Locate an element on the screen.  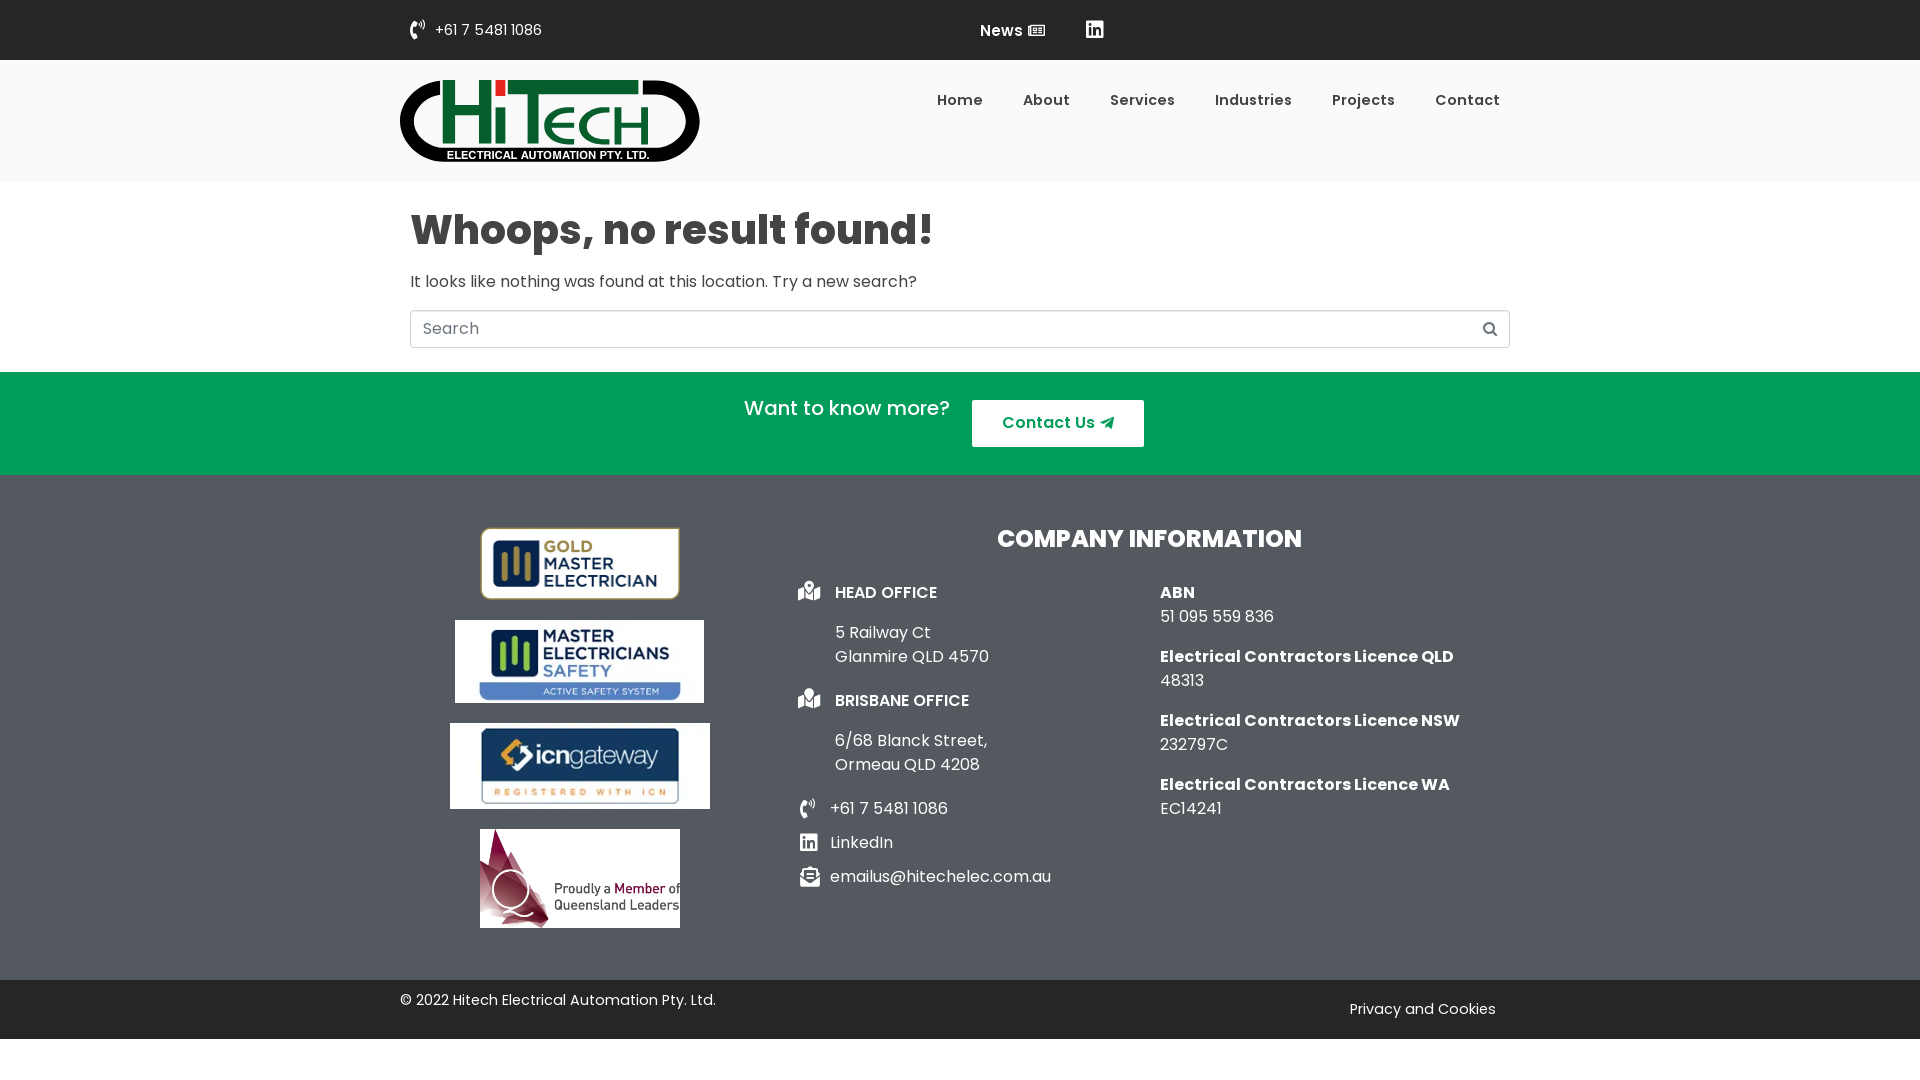
Home is located at coordinates (960, 102).